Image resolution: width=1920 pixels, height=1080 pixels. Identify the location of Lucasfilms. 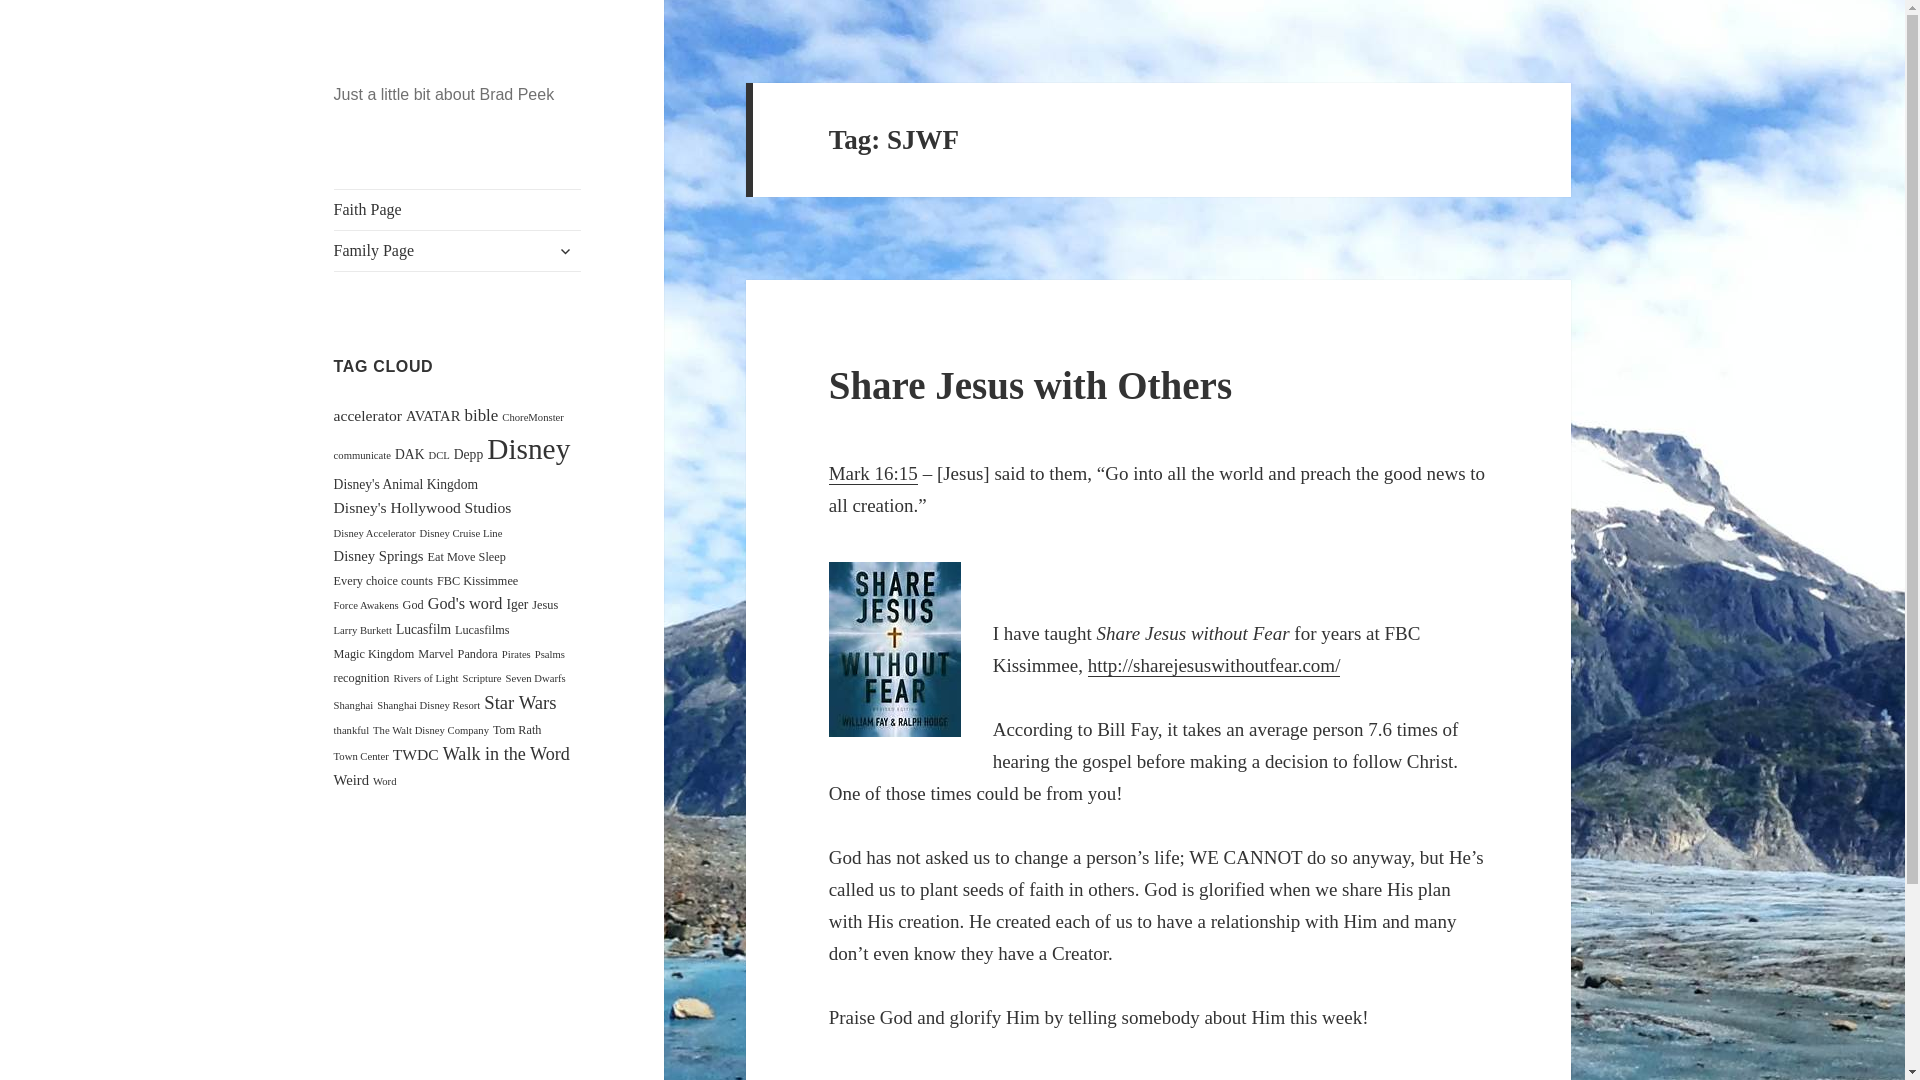
(482, 630).